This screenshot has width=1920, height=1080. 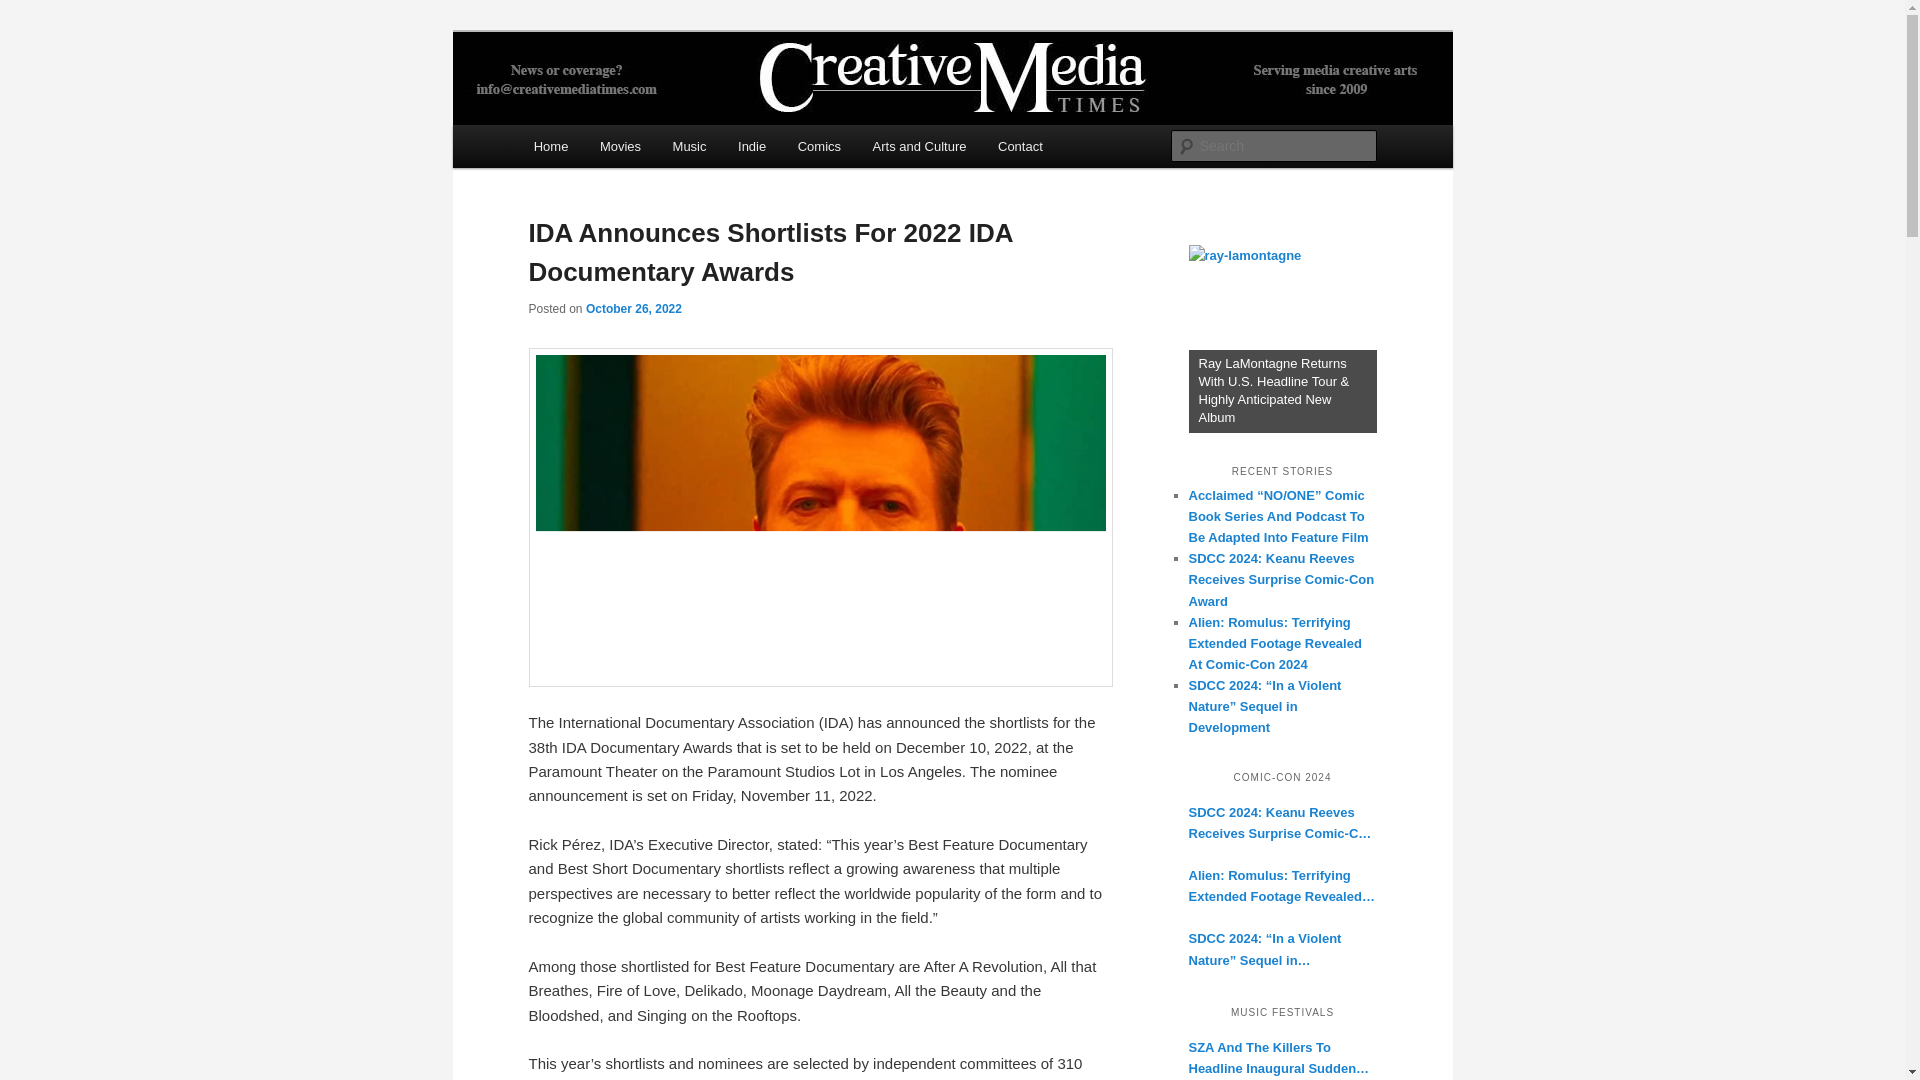 I want to click on October 26, 2022, so click(x=633, y=309).